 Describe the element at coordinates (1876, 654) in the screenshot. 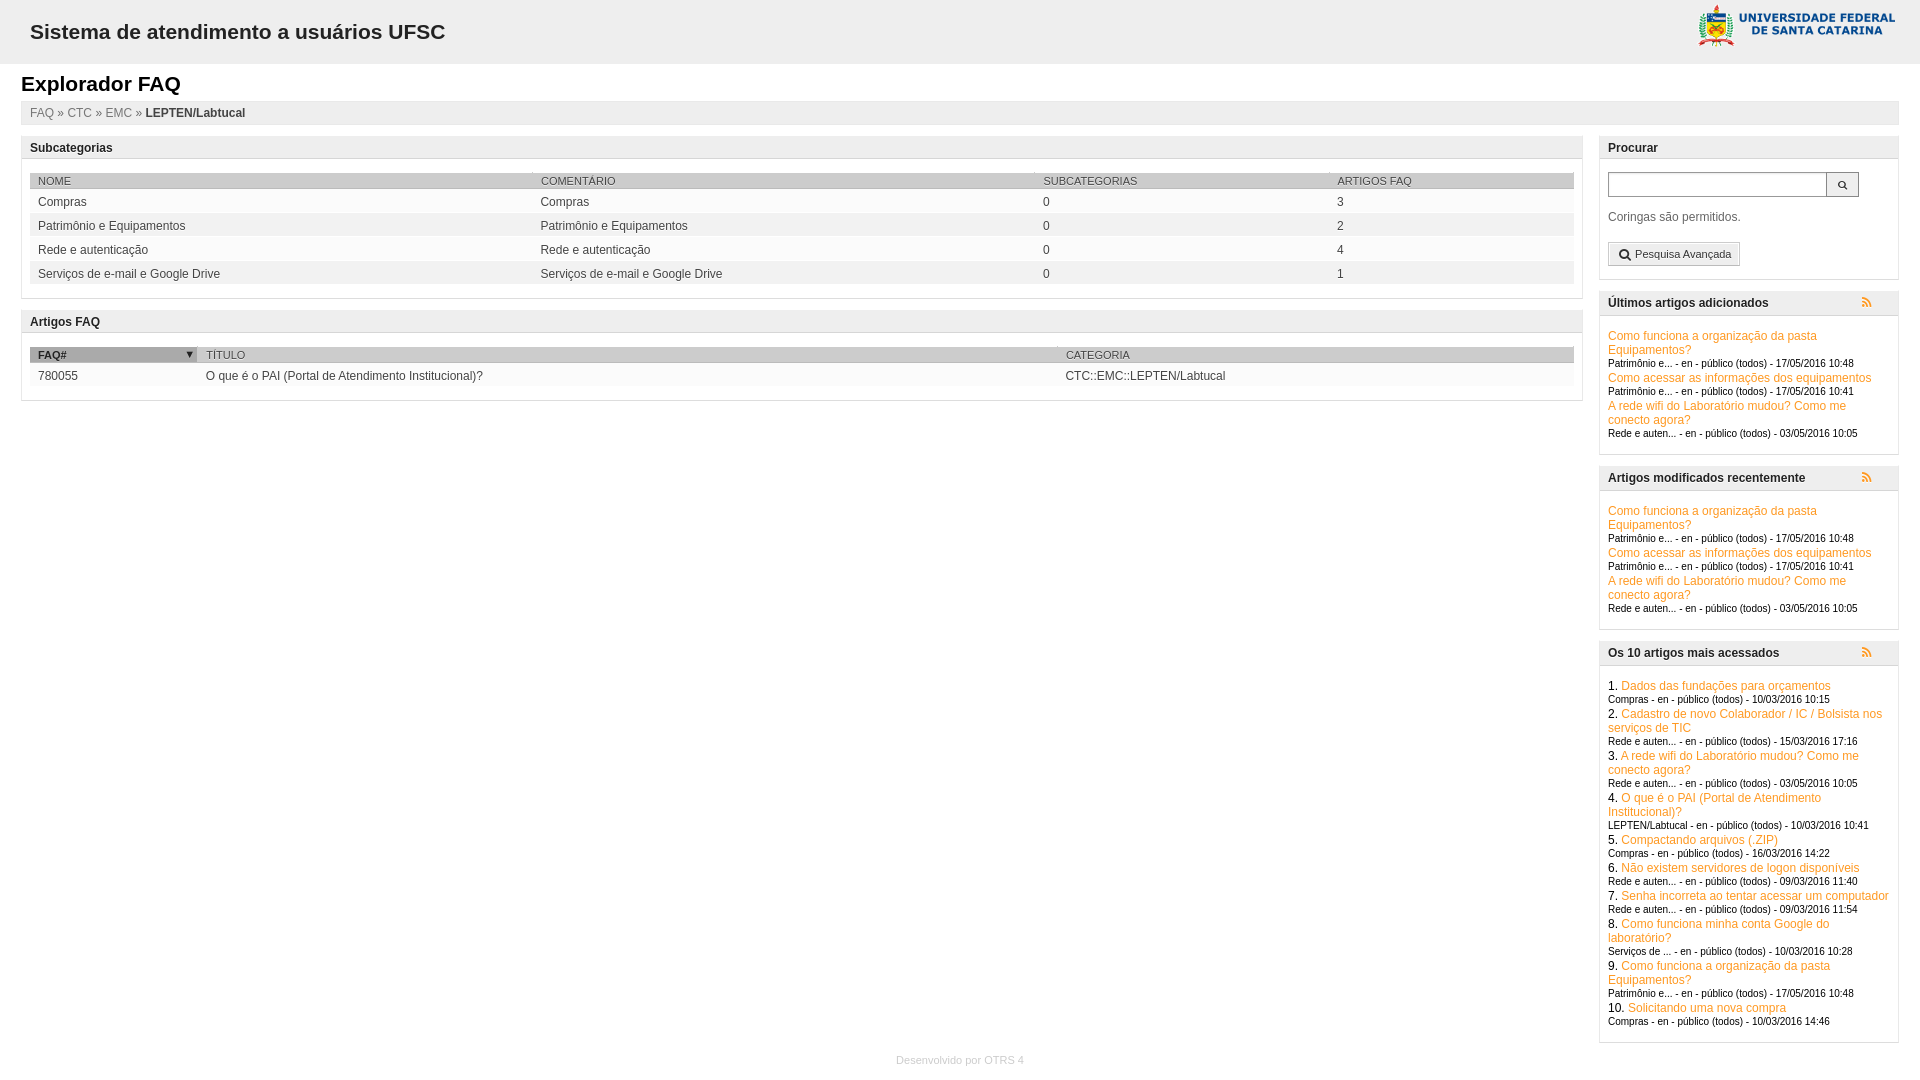

I see `Artigos FAQ (Top 10)` at that location.